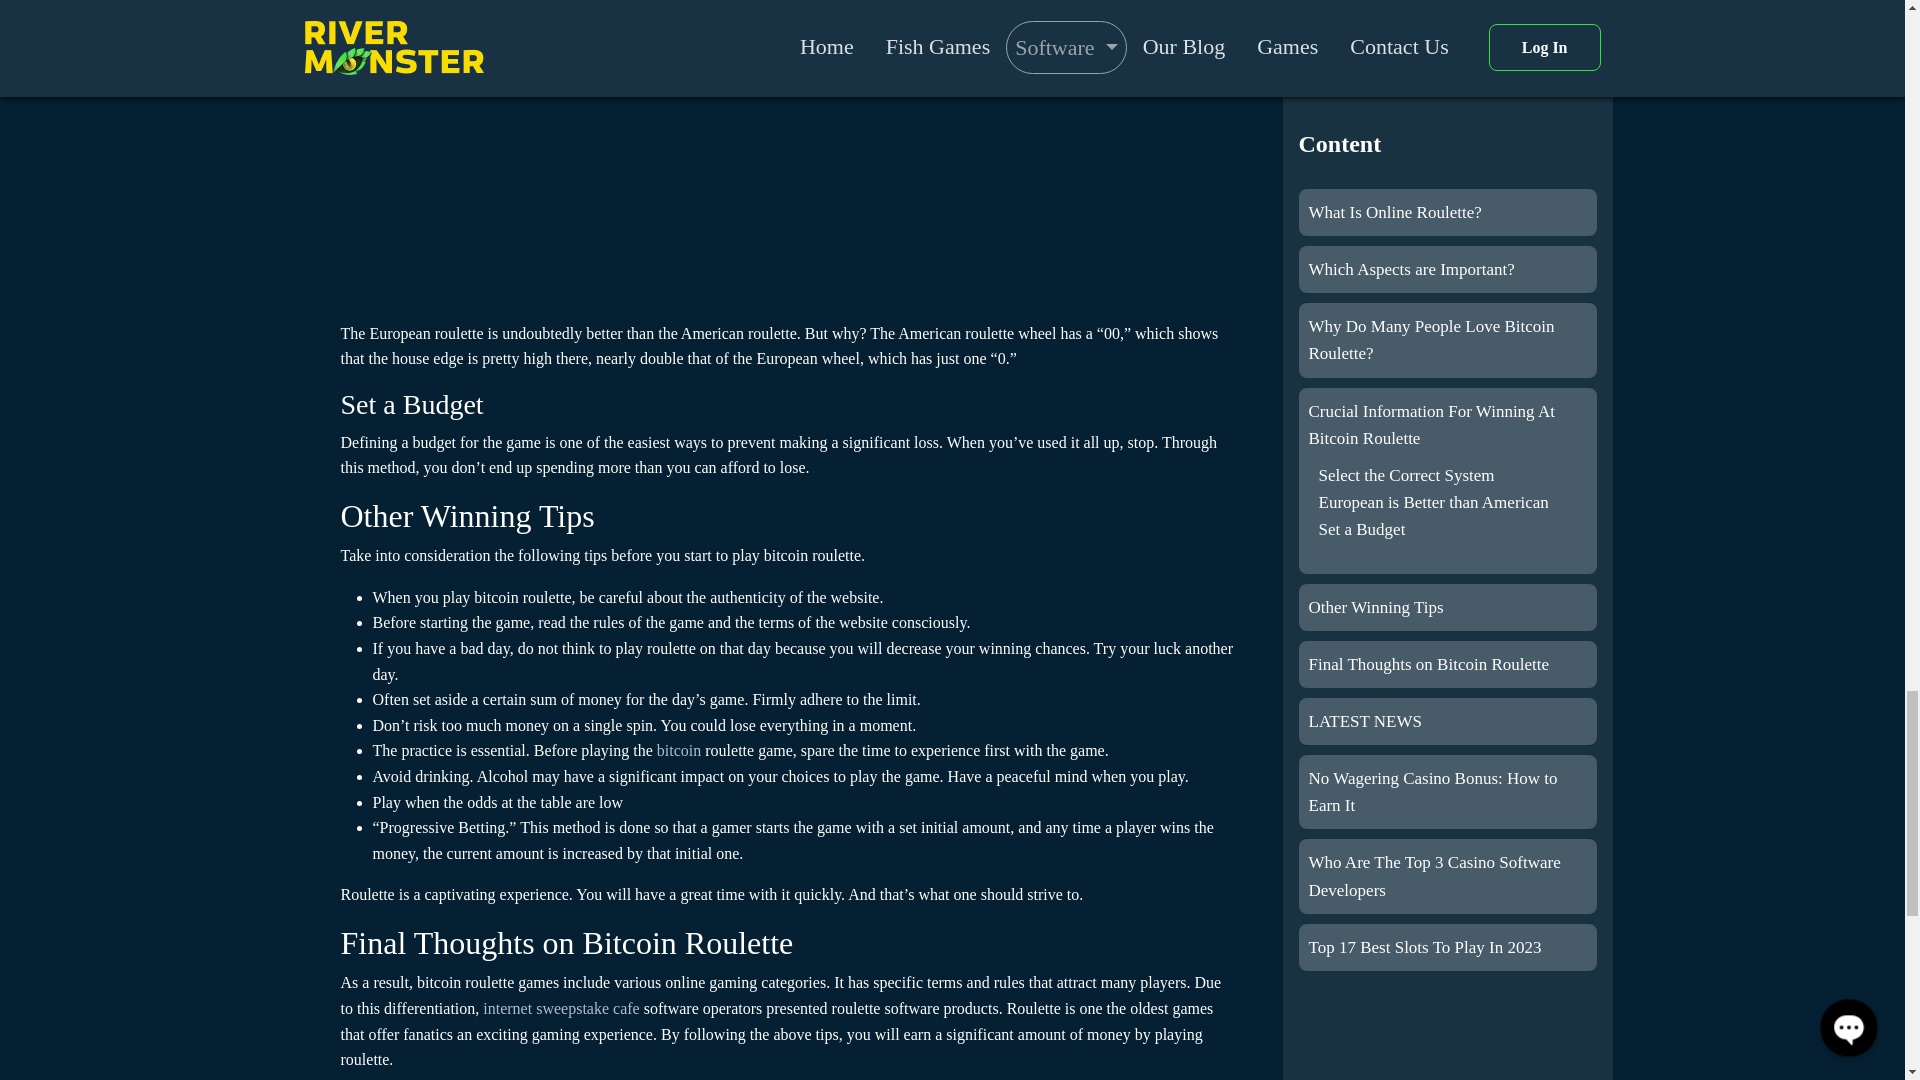  I want to click on bitcoin , so click(680, 750).